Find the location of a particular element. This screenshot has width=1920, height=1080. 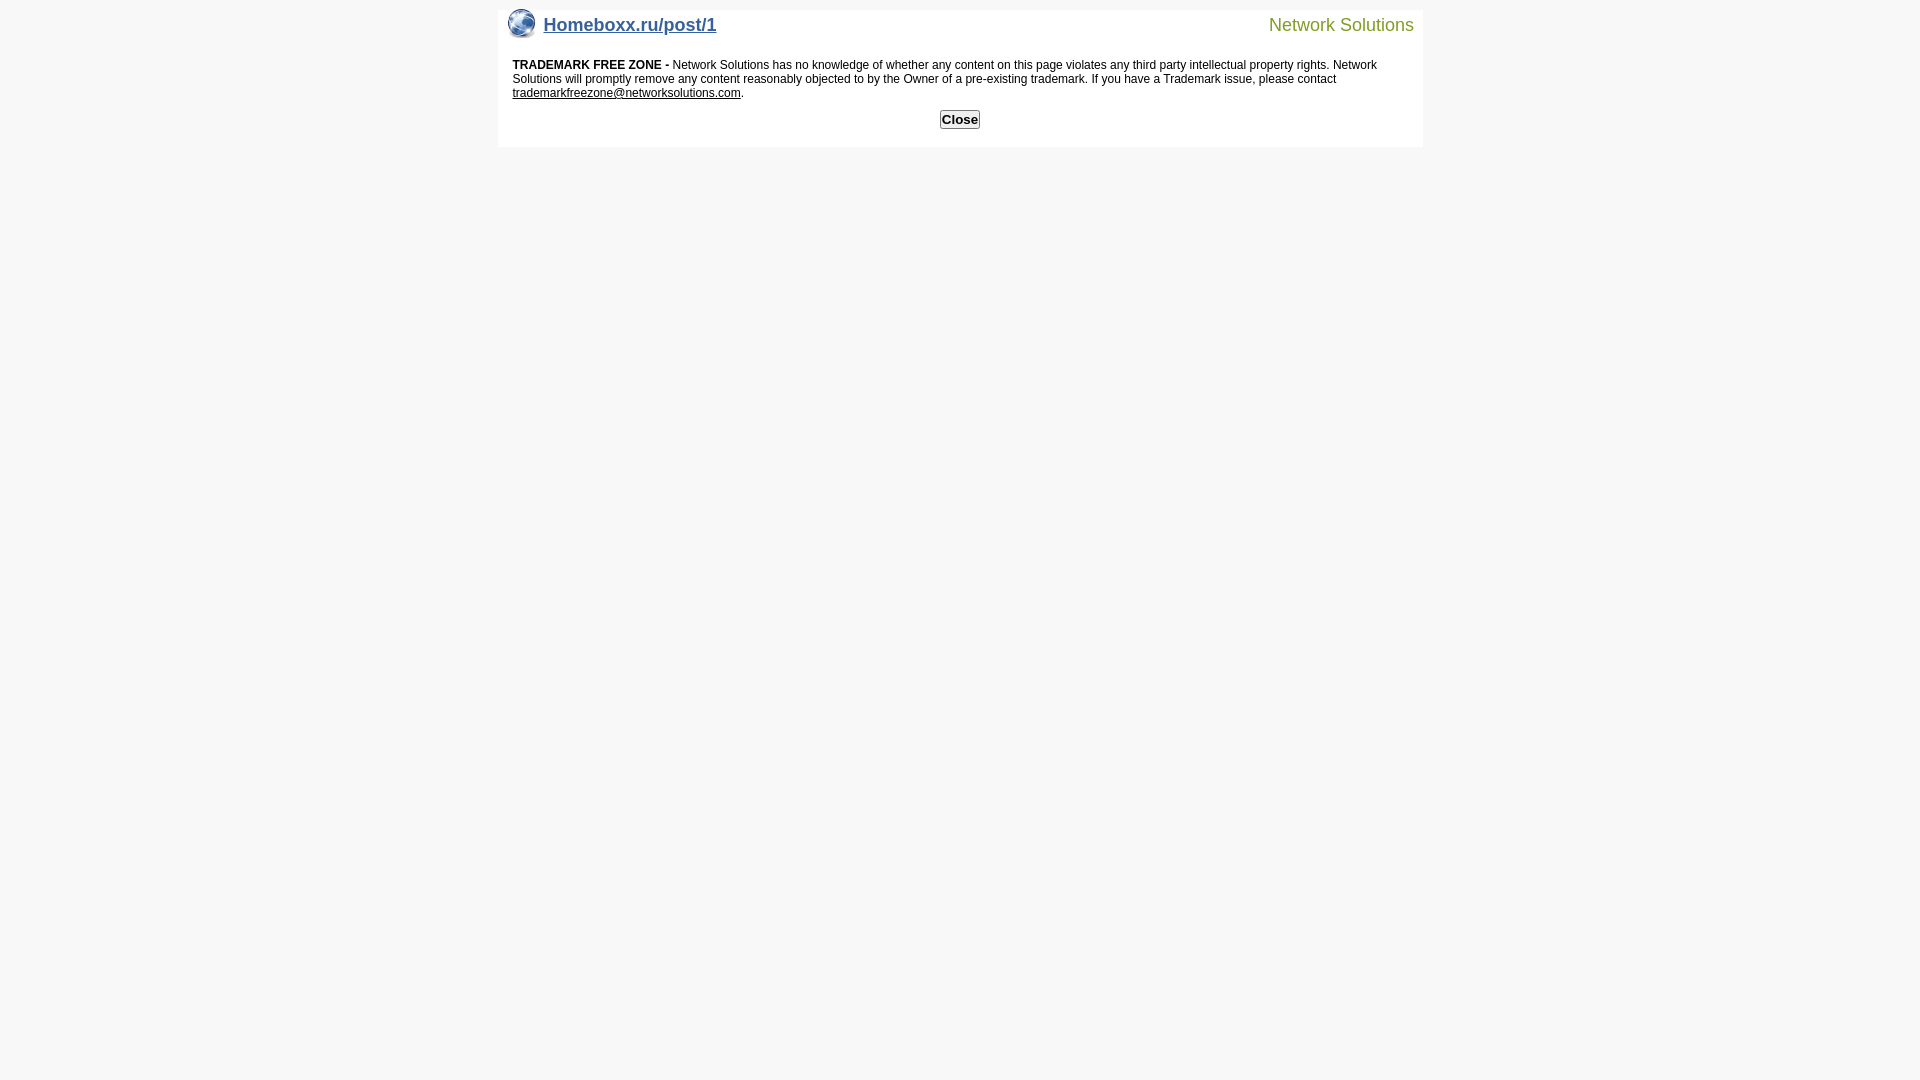

Network Solutions is located at coordinates (1329, 24).